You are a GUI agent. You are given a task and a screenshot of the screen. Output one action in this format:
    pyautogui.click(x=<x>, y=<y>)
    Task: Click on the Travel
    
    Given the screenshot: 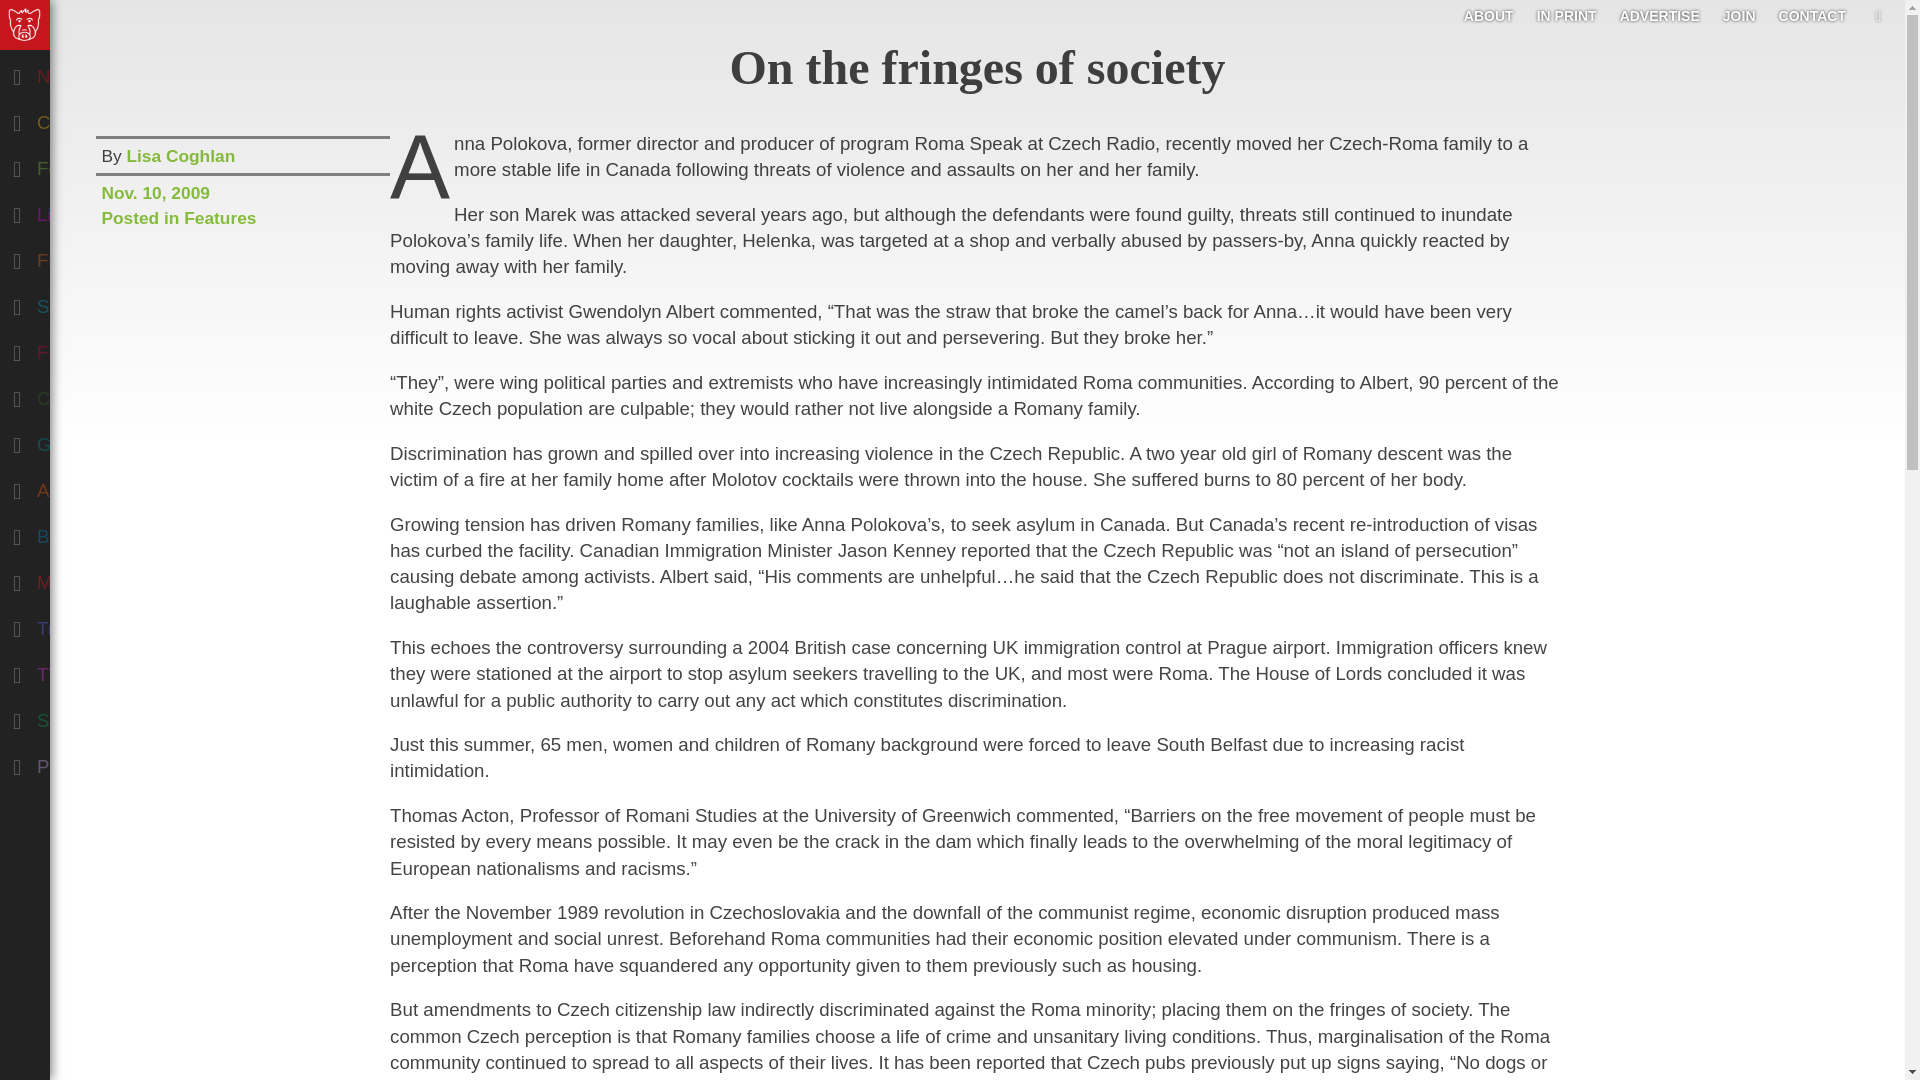 What is the action you would take?
    pyautogui.click(x=104, y=624)
    